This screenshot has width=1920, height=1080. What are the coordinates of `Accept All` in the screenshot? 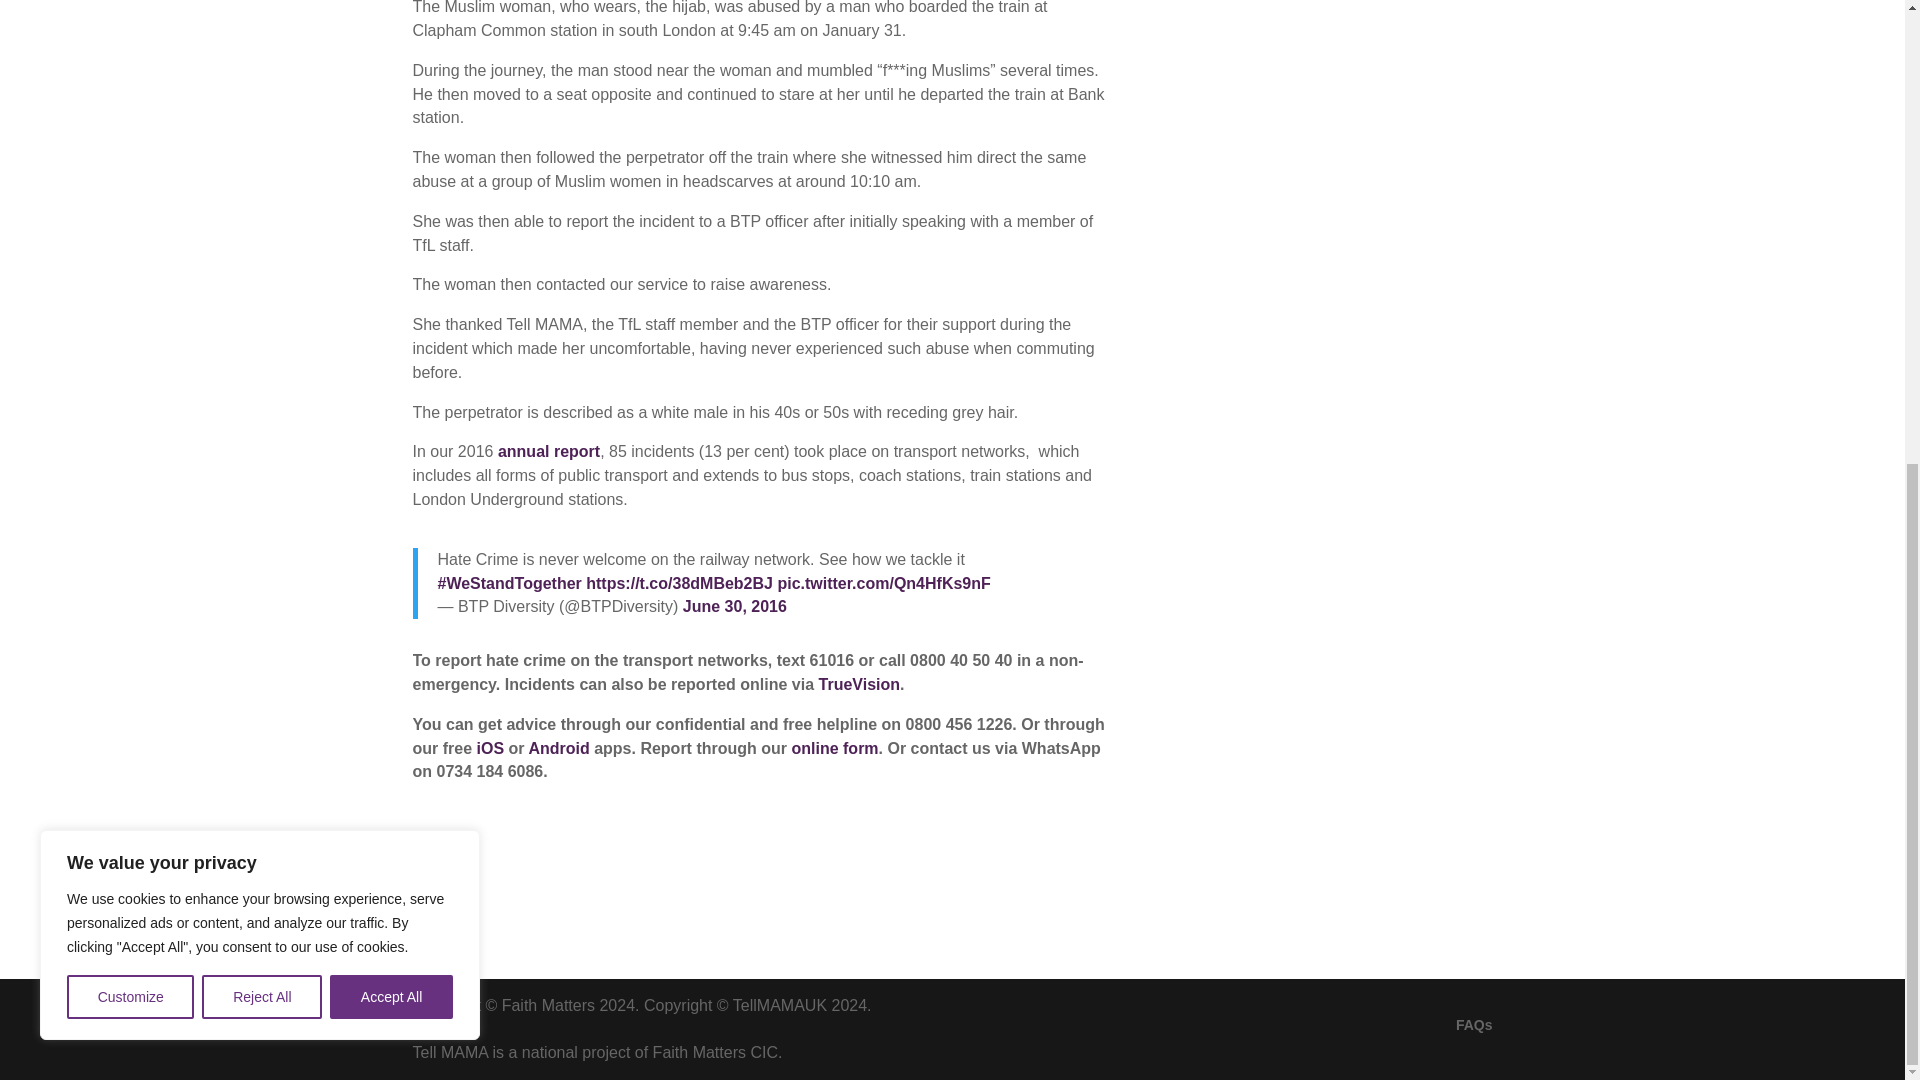 It's located at (392, 188).